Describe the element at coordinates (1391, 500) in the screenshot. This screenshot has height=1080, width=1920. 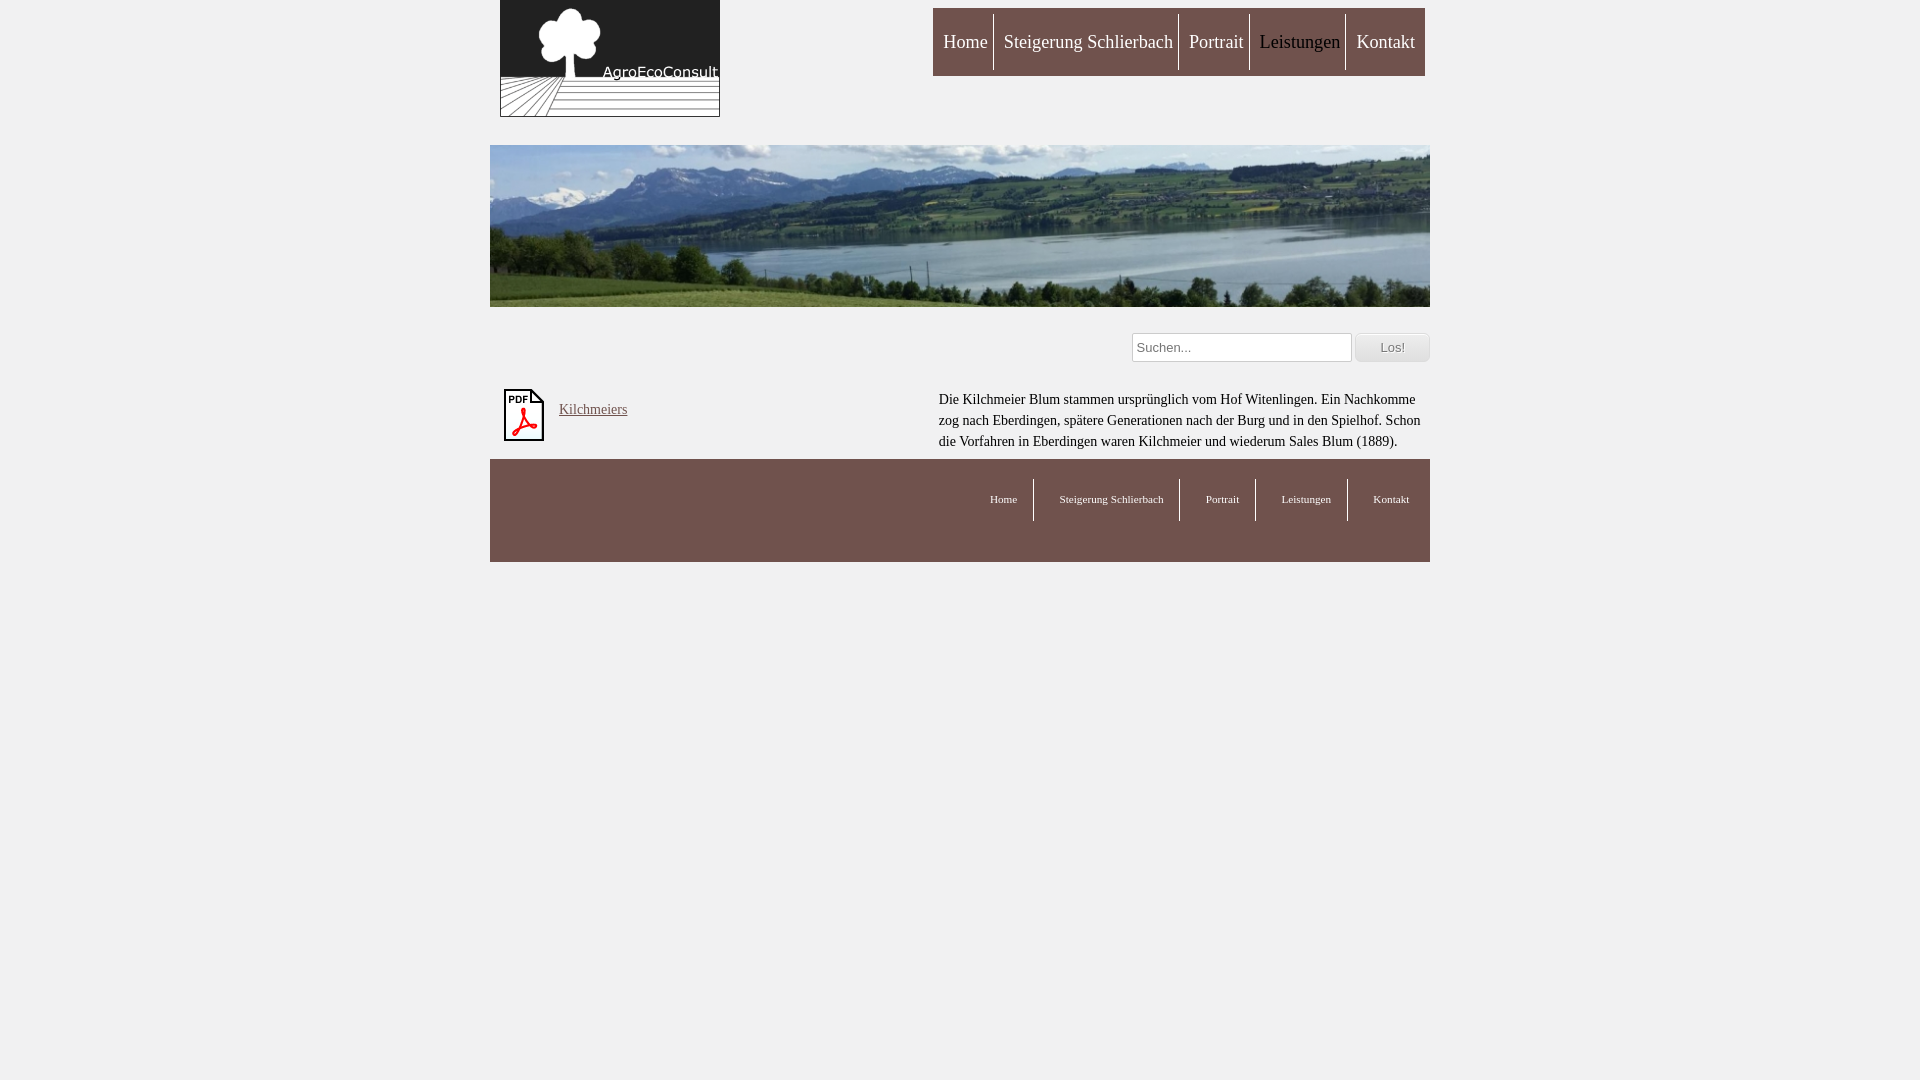
I see `Kontakt` at that location.